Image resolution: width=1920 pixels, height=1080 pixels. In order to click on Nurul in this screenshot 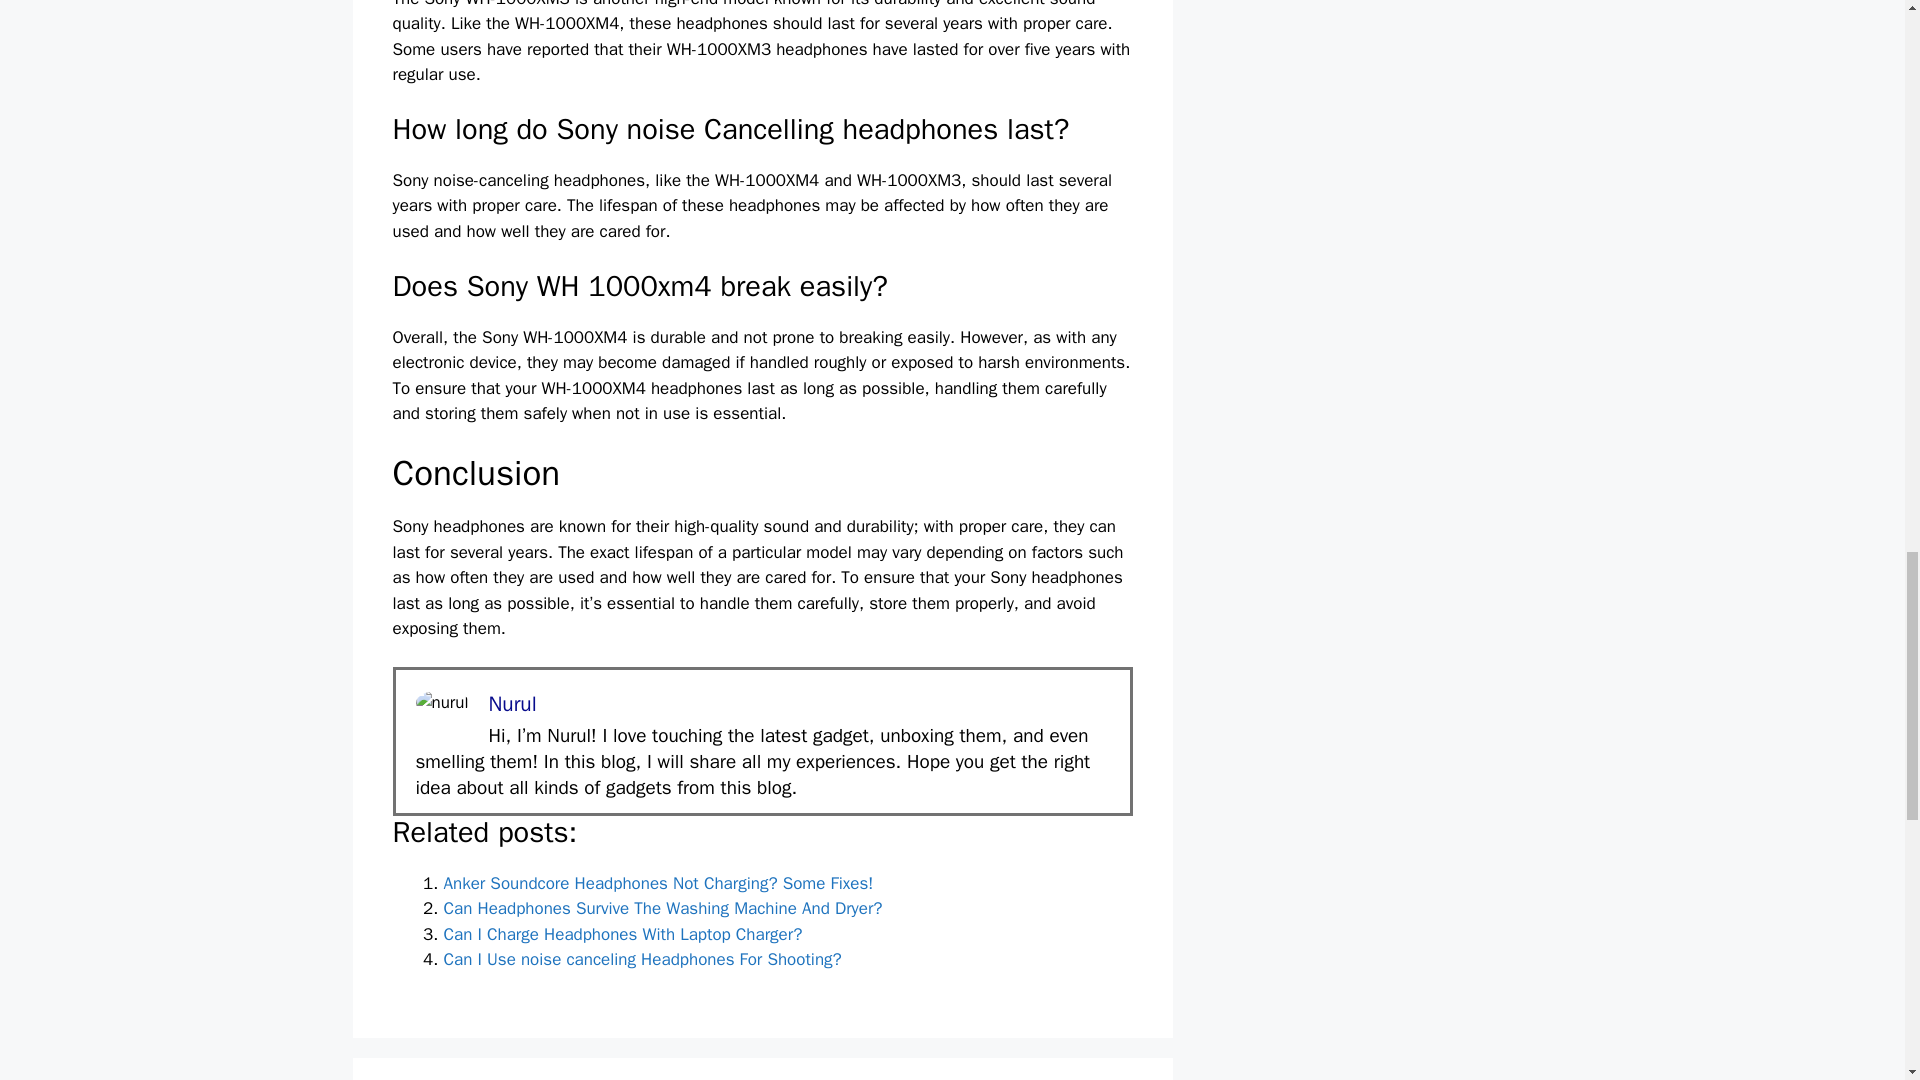, I will do `click(511, 704)`.